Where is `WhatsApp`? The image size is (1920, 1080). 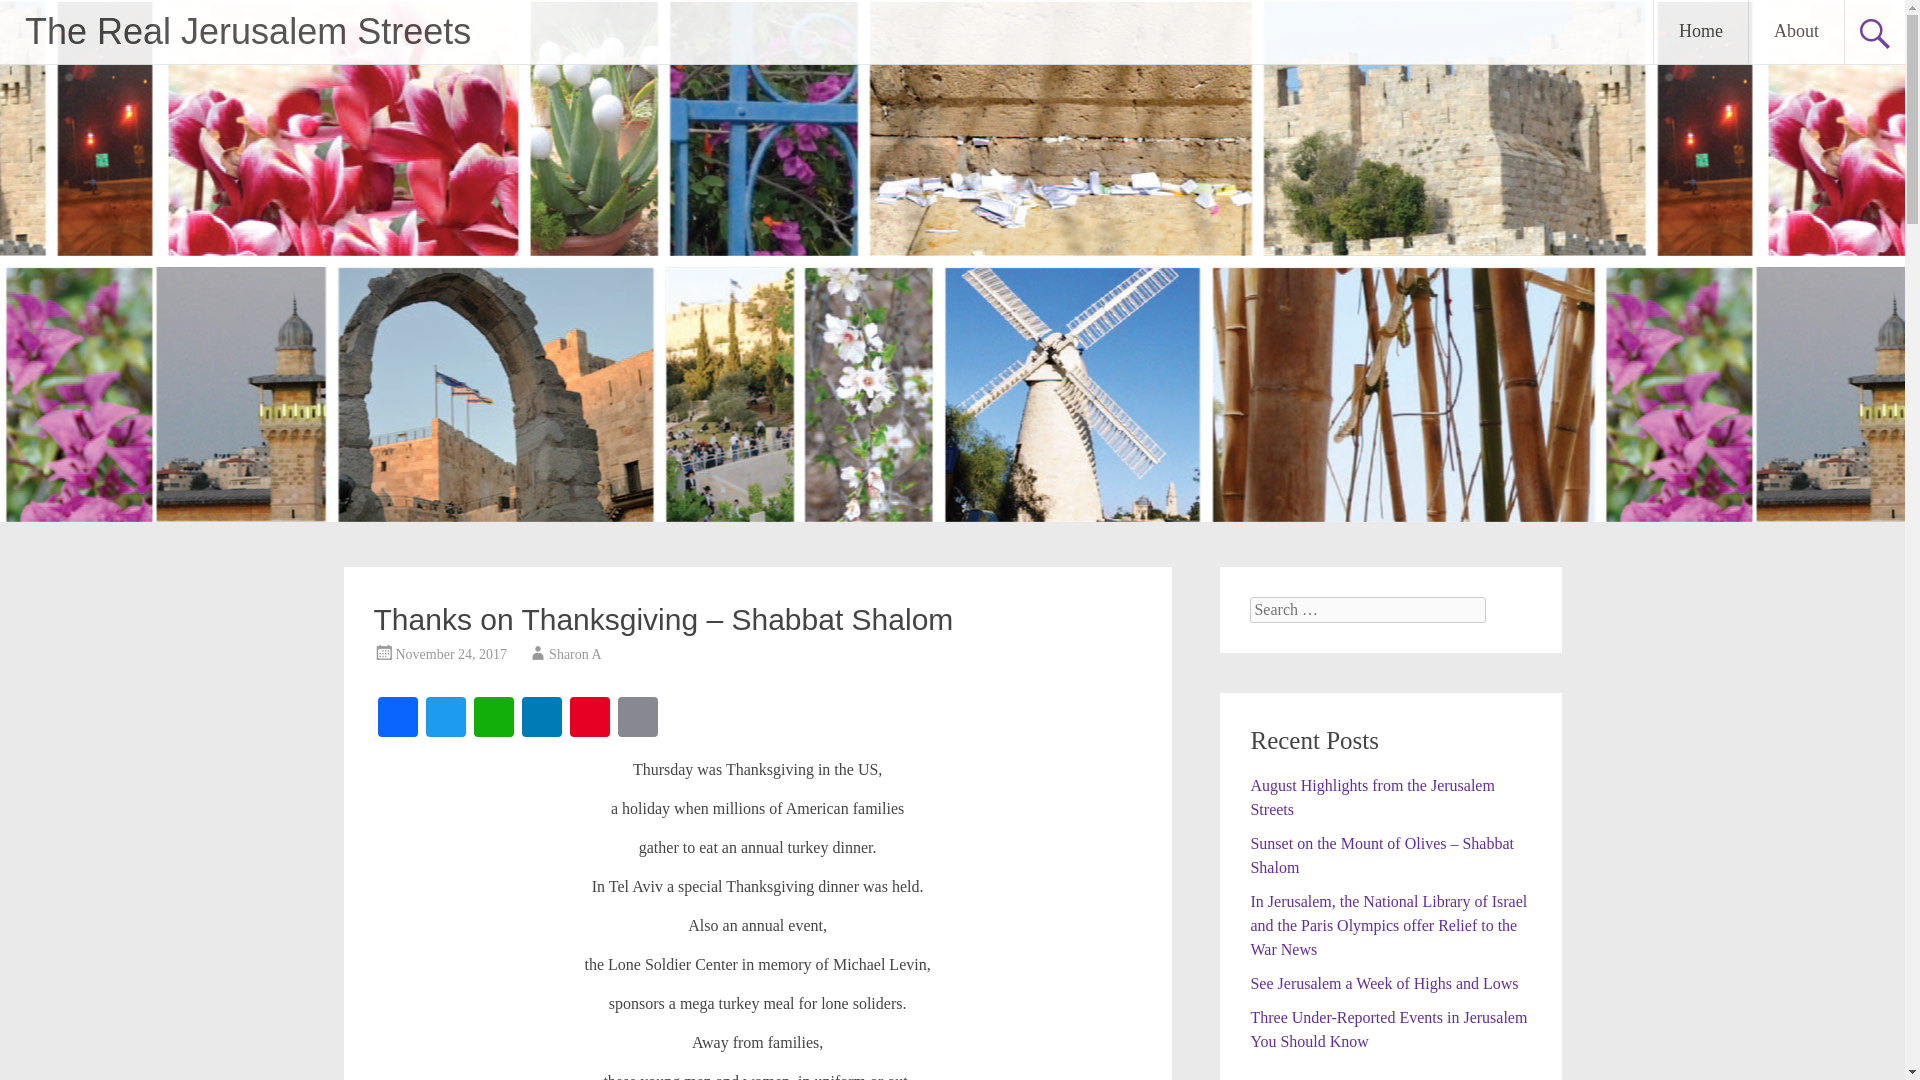 WhatsApp is located at coordinates (494, 718).